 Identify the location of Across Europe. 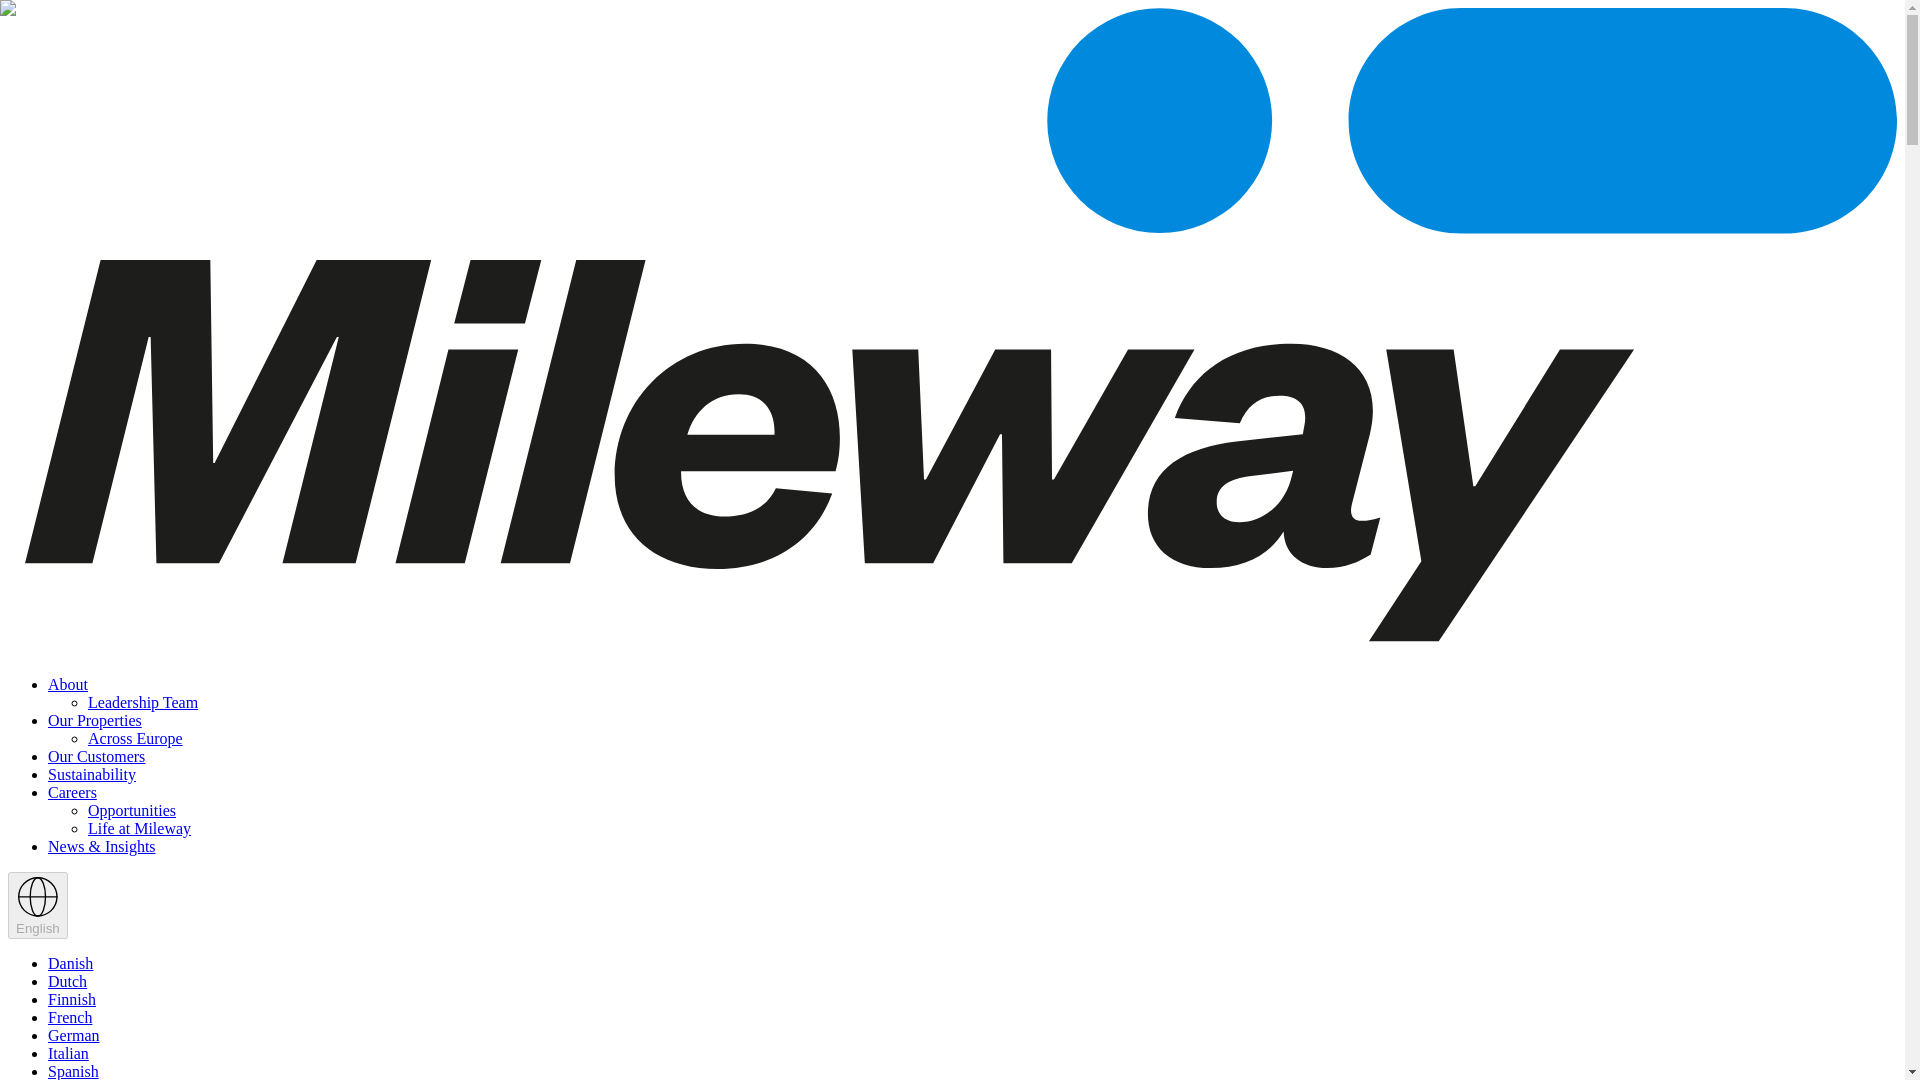
(135, 738).